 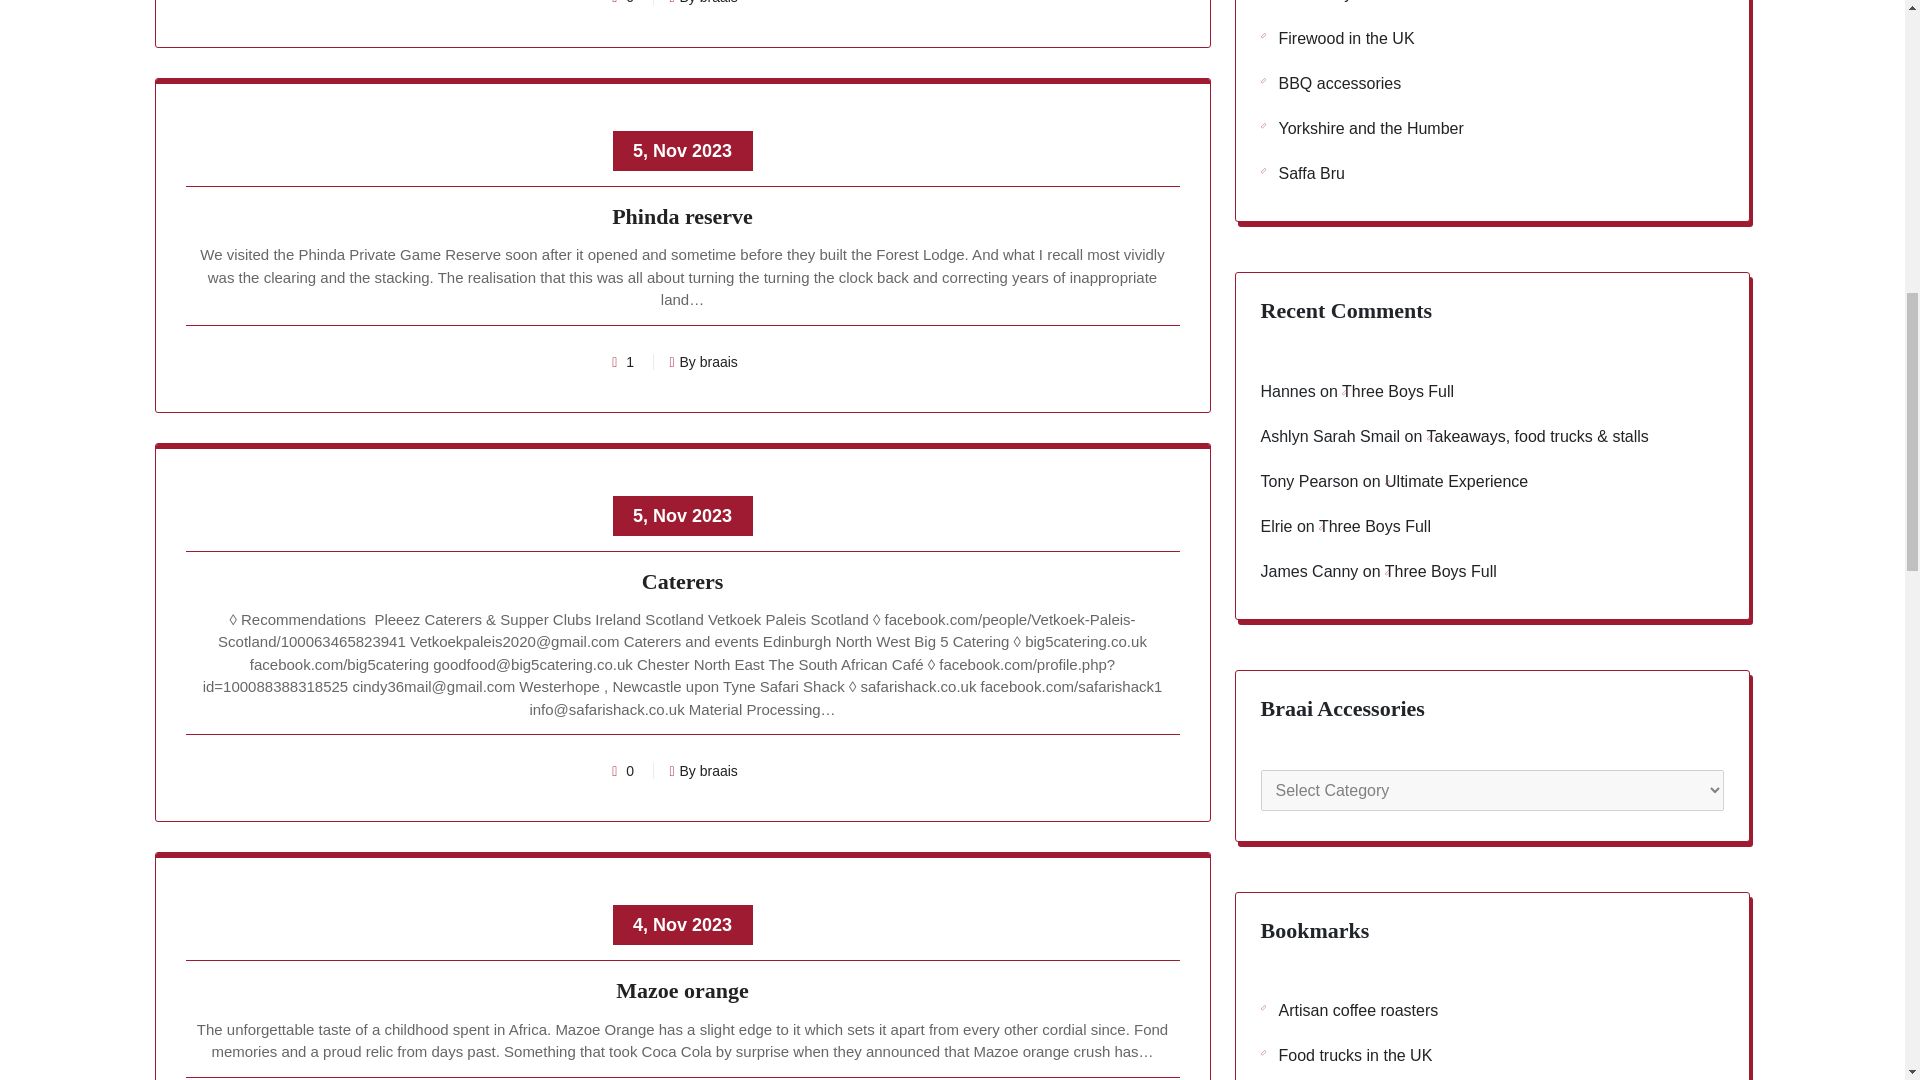 I want to click on Mazoe orange, so click(x=683, y=994).